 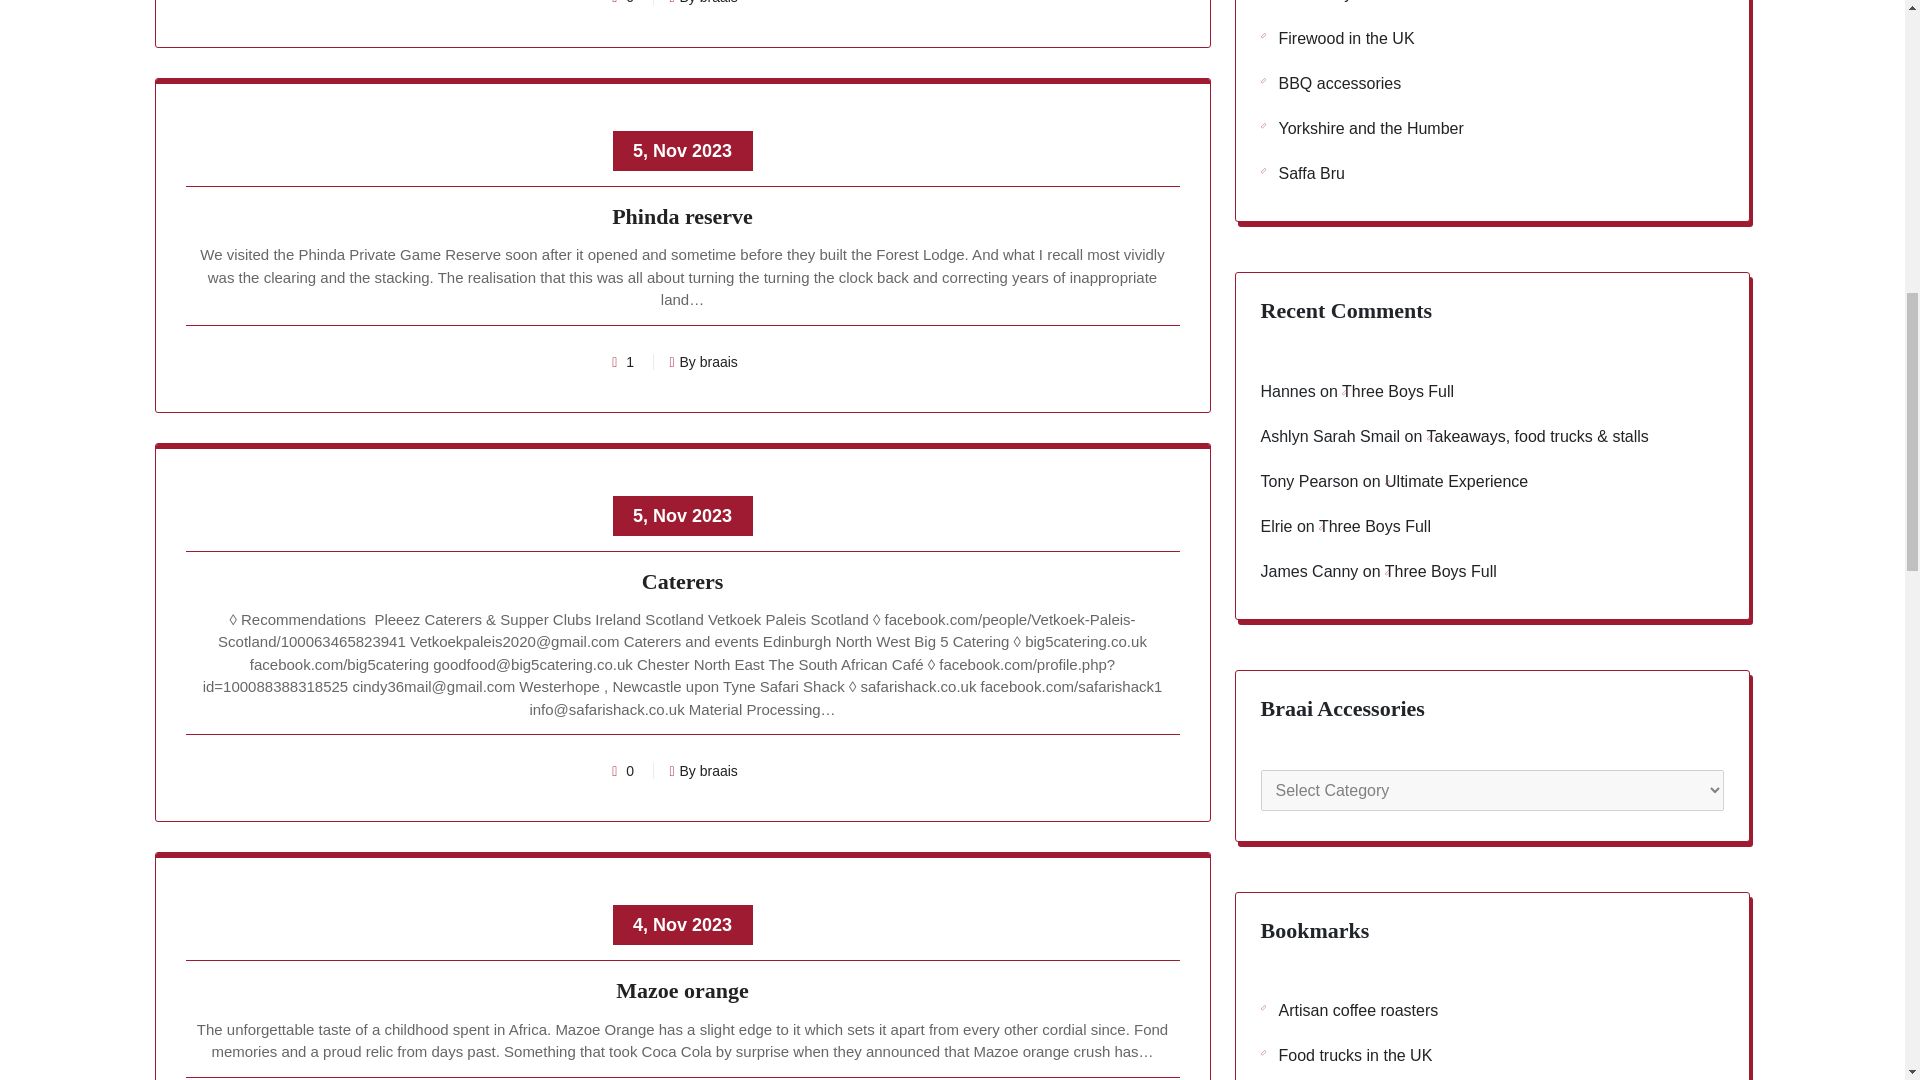 I want to click on Mazoe orange, so click(x=683, y=994).